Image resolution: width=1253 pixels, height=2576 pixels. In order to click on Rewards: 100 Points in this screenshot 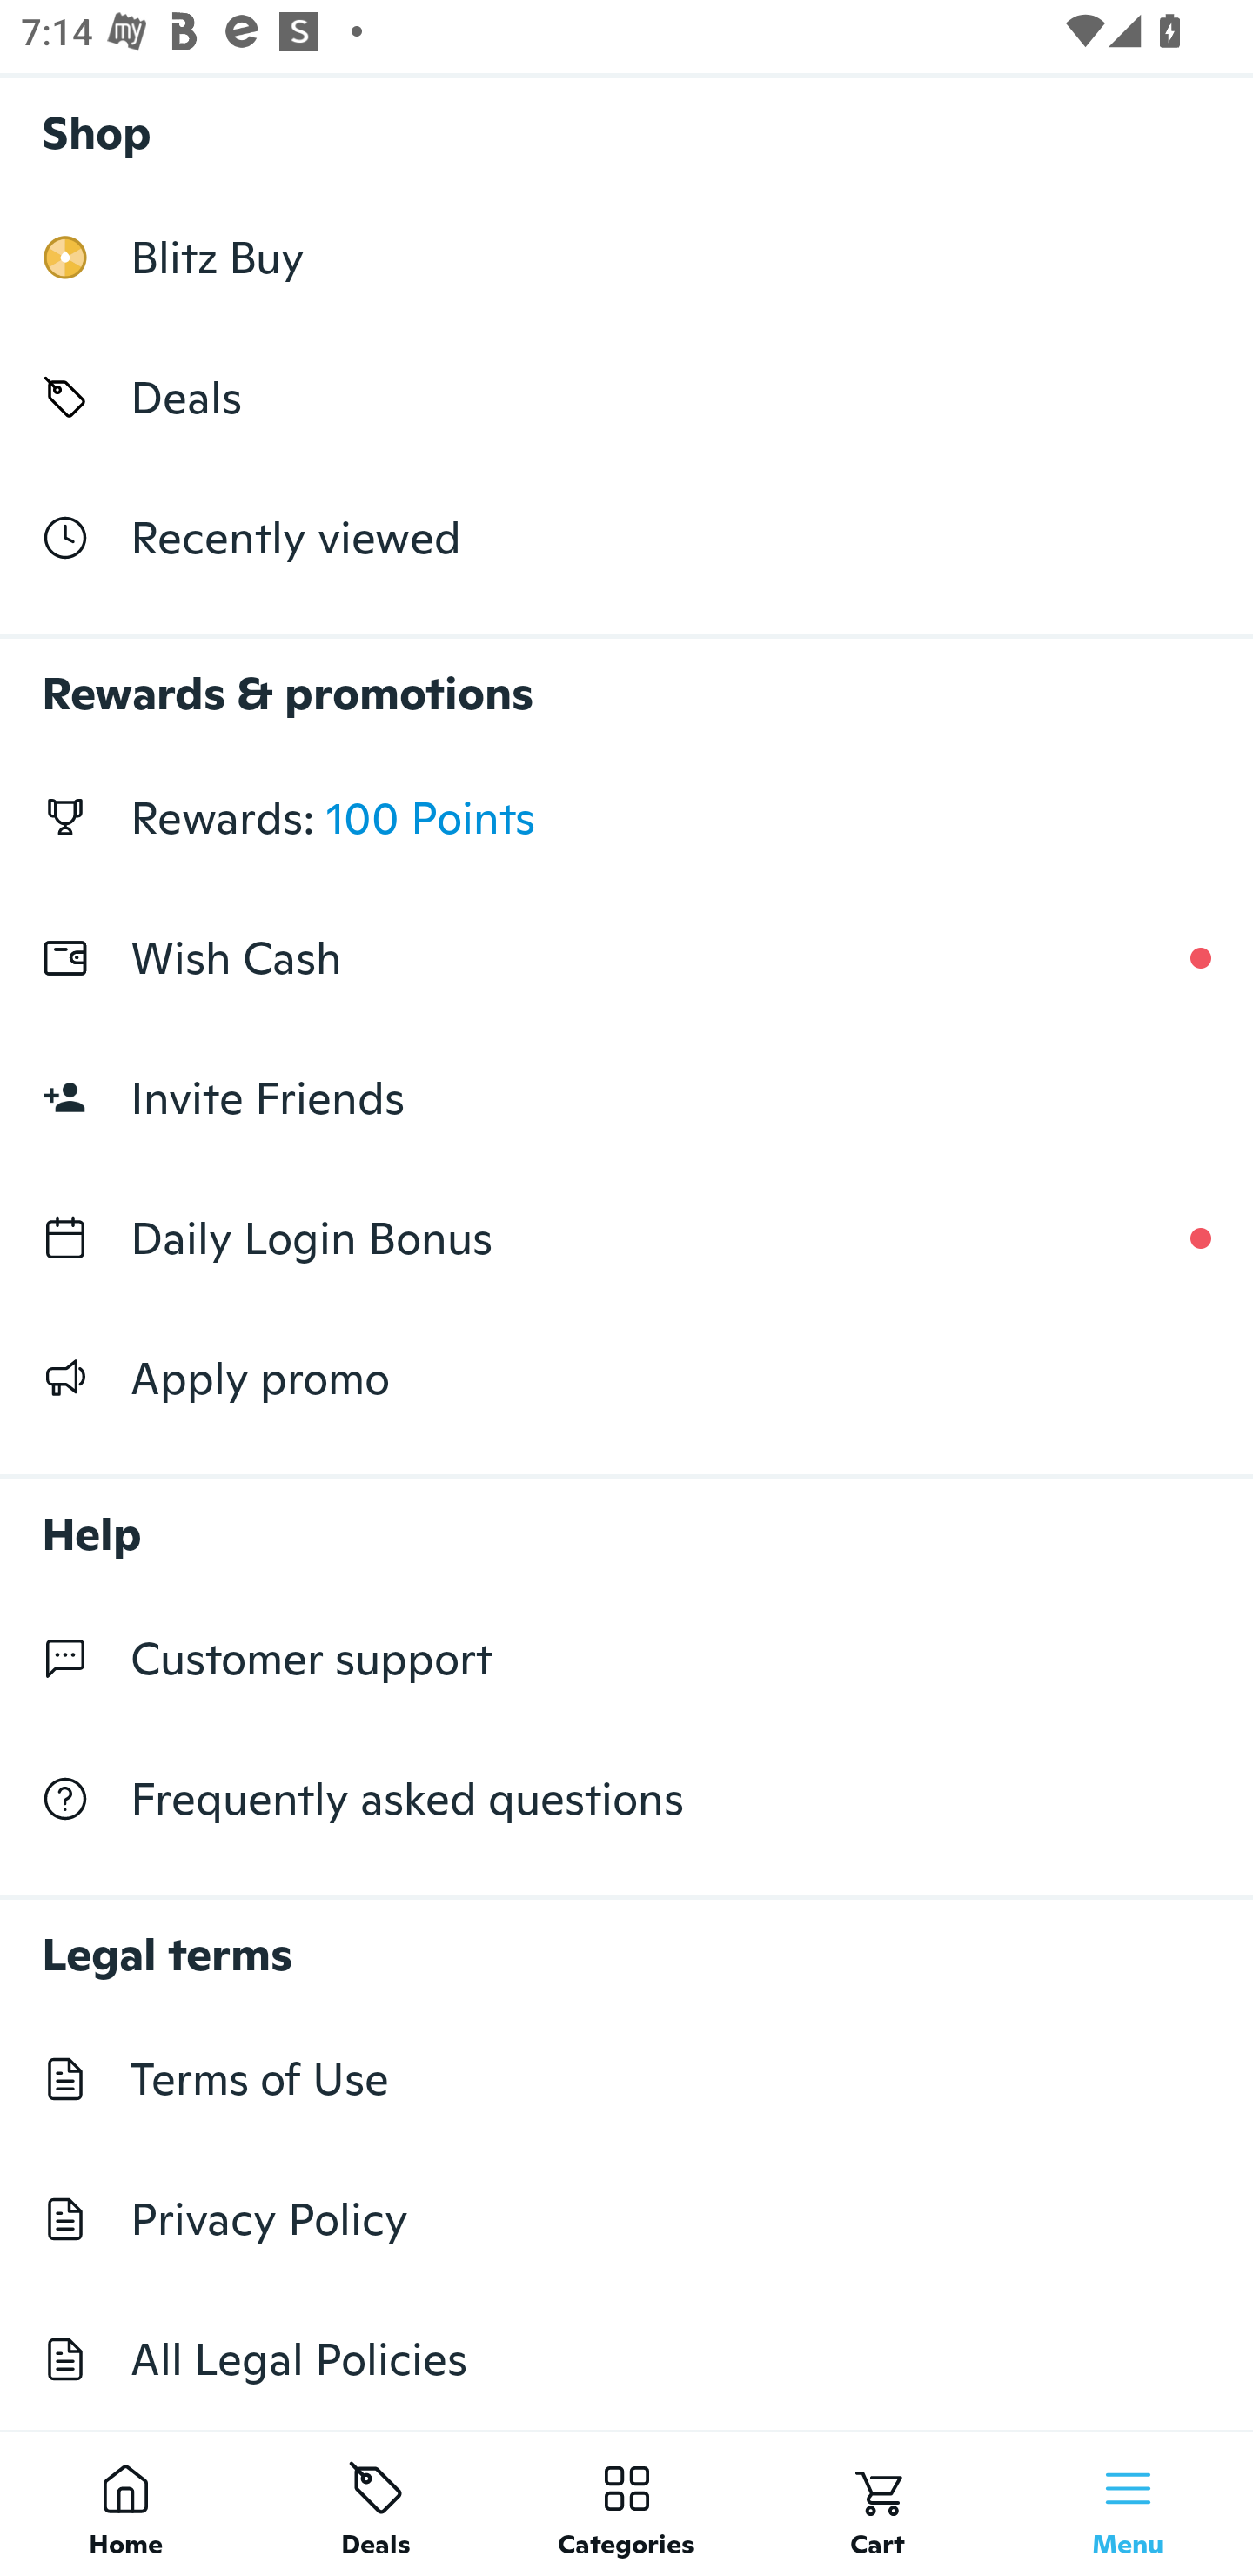, I will do `click(626, 818)`.